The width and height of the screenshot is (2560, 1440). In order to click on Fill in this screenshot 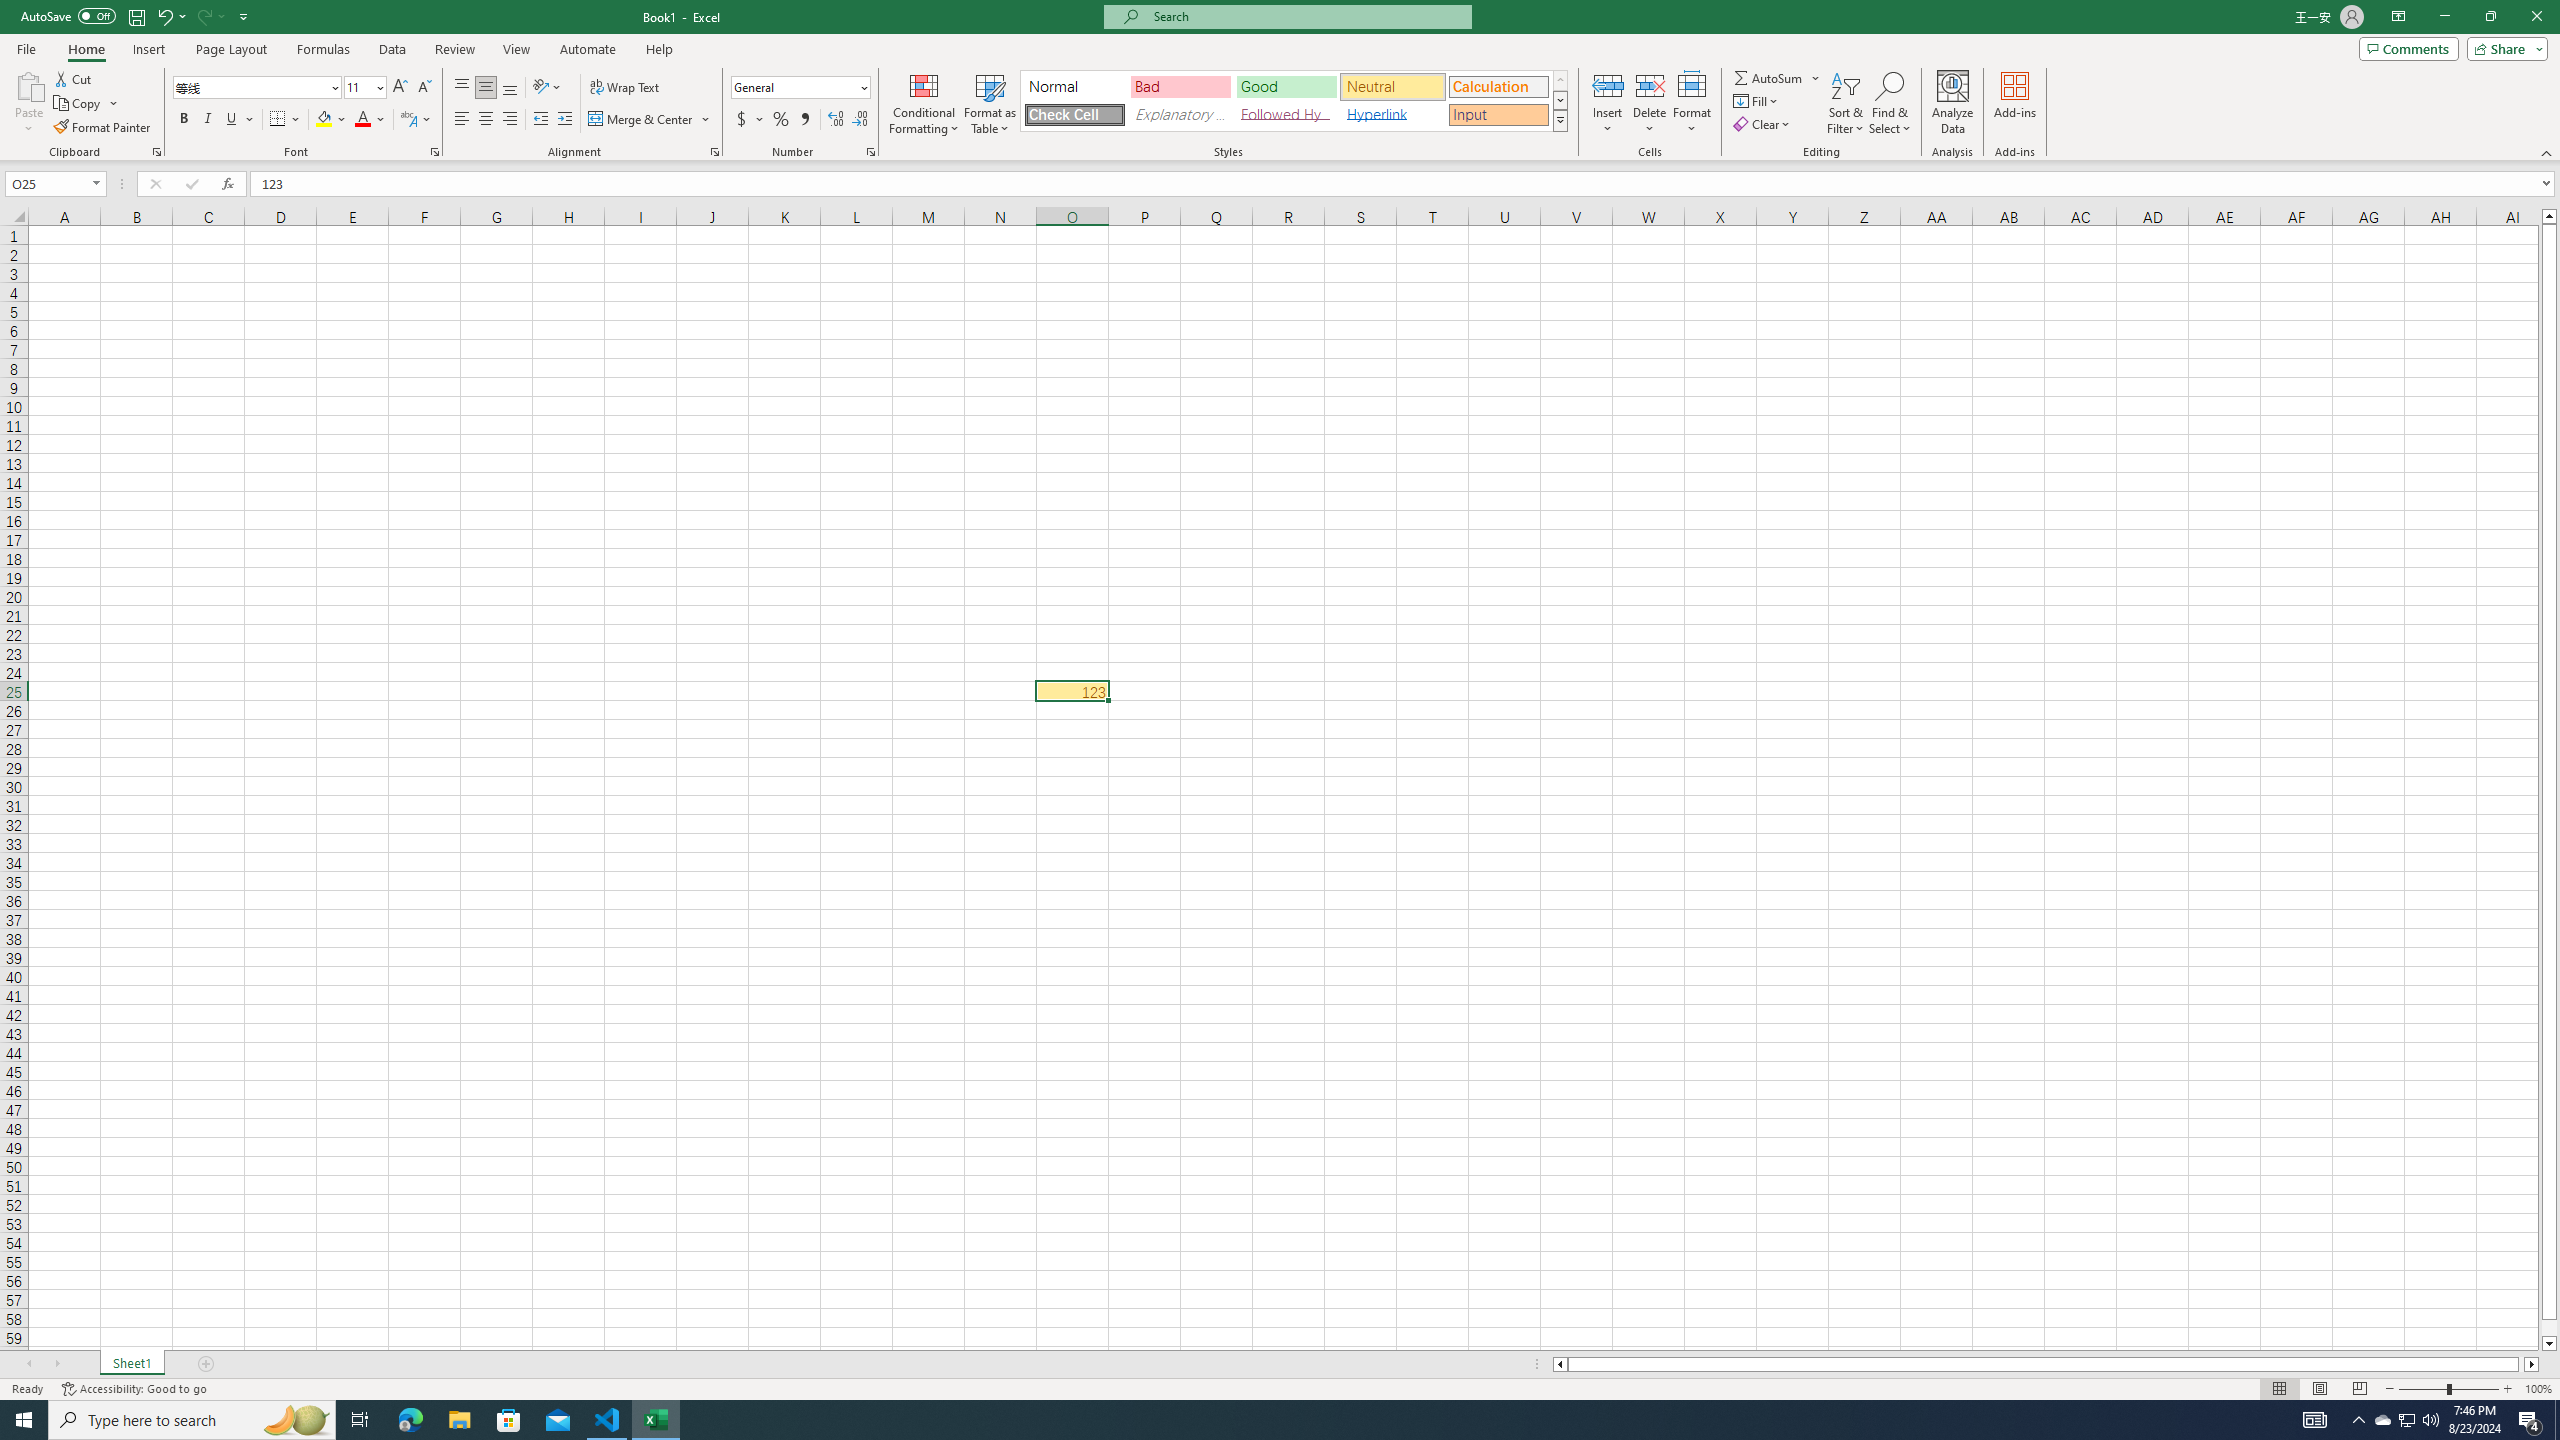, I will do `click(1757, 100)`.